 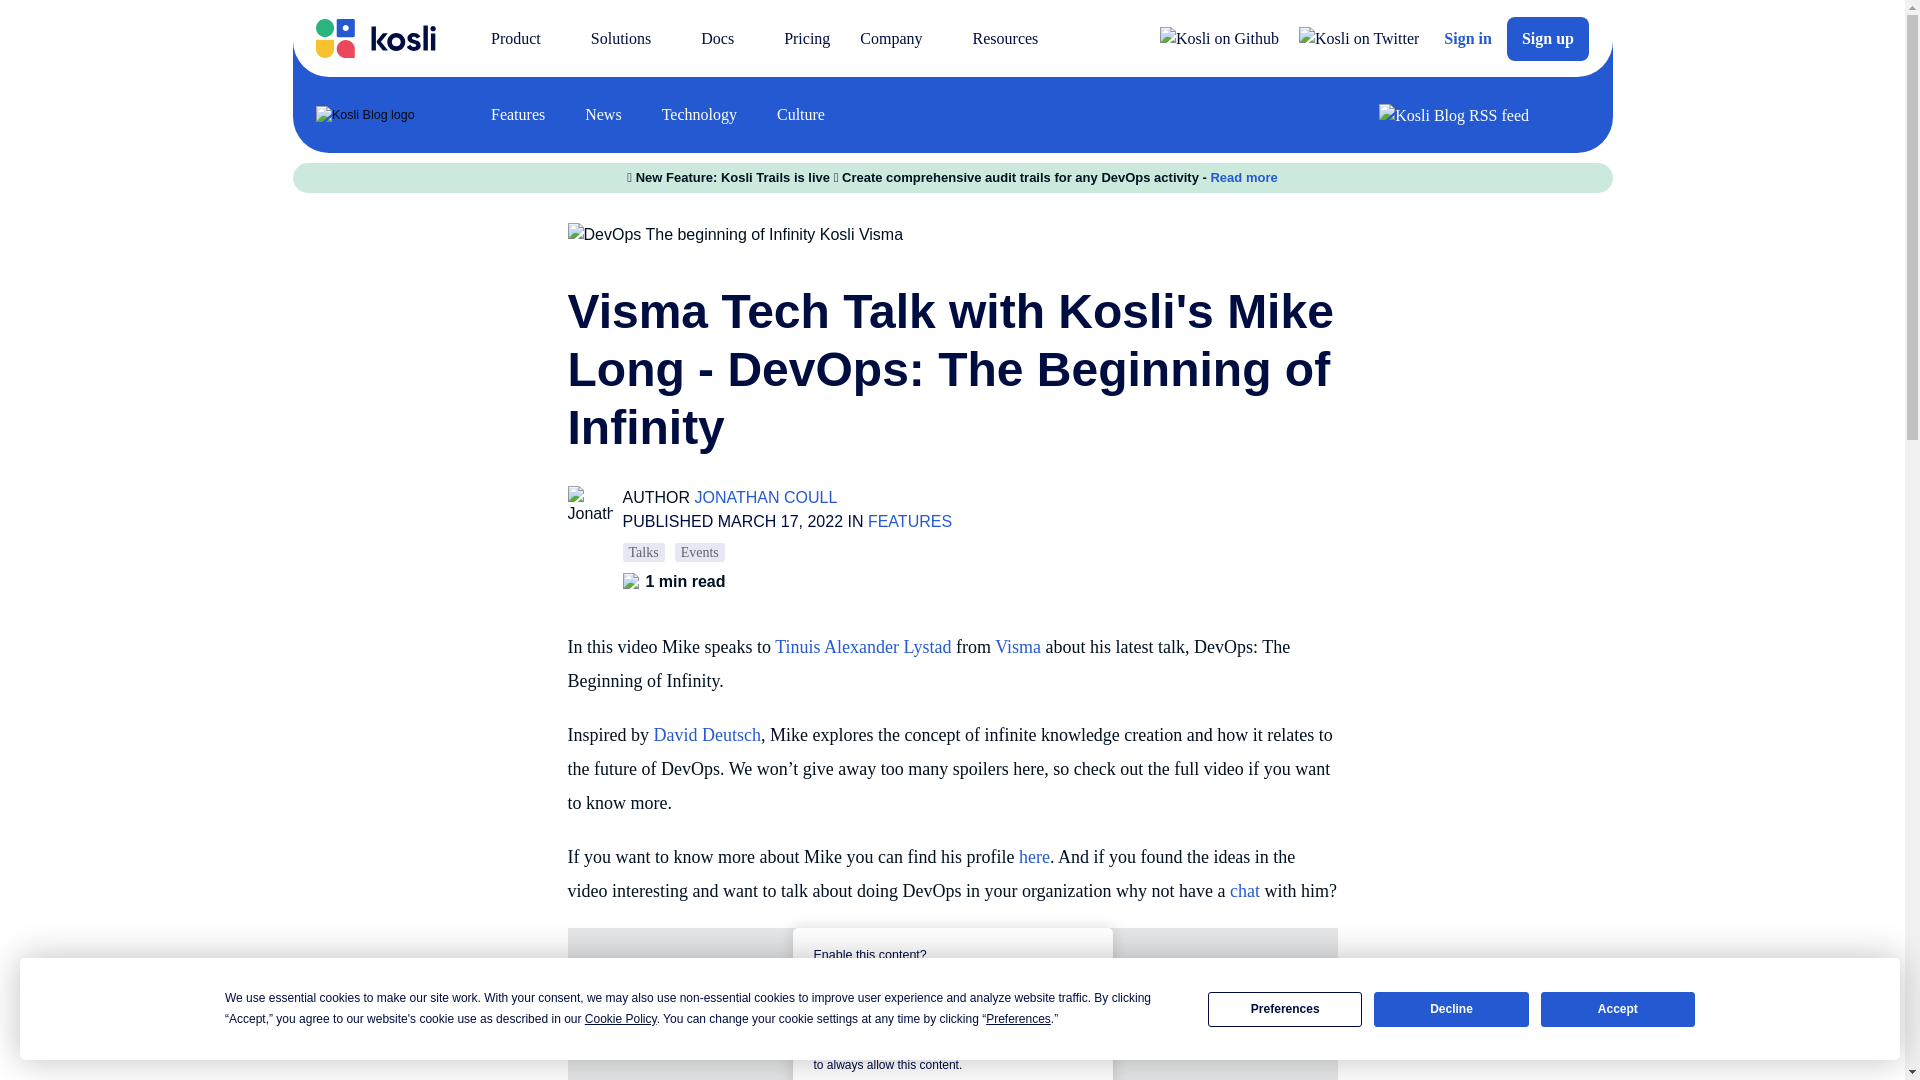 What do you see at coordinates (1284, 1010) in the screenshot?
I see `Preferences` at bounding box center [1284, 1010].